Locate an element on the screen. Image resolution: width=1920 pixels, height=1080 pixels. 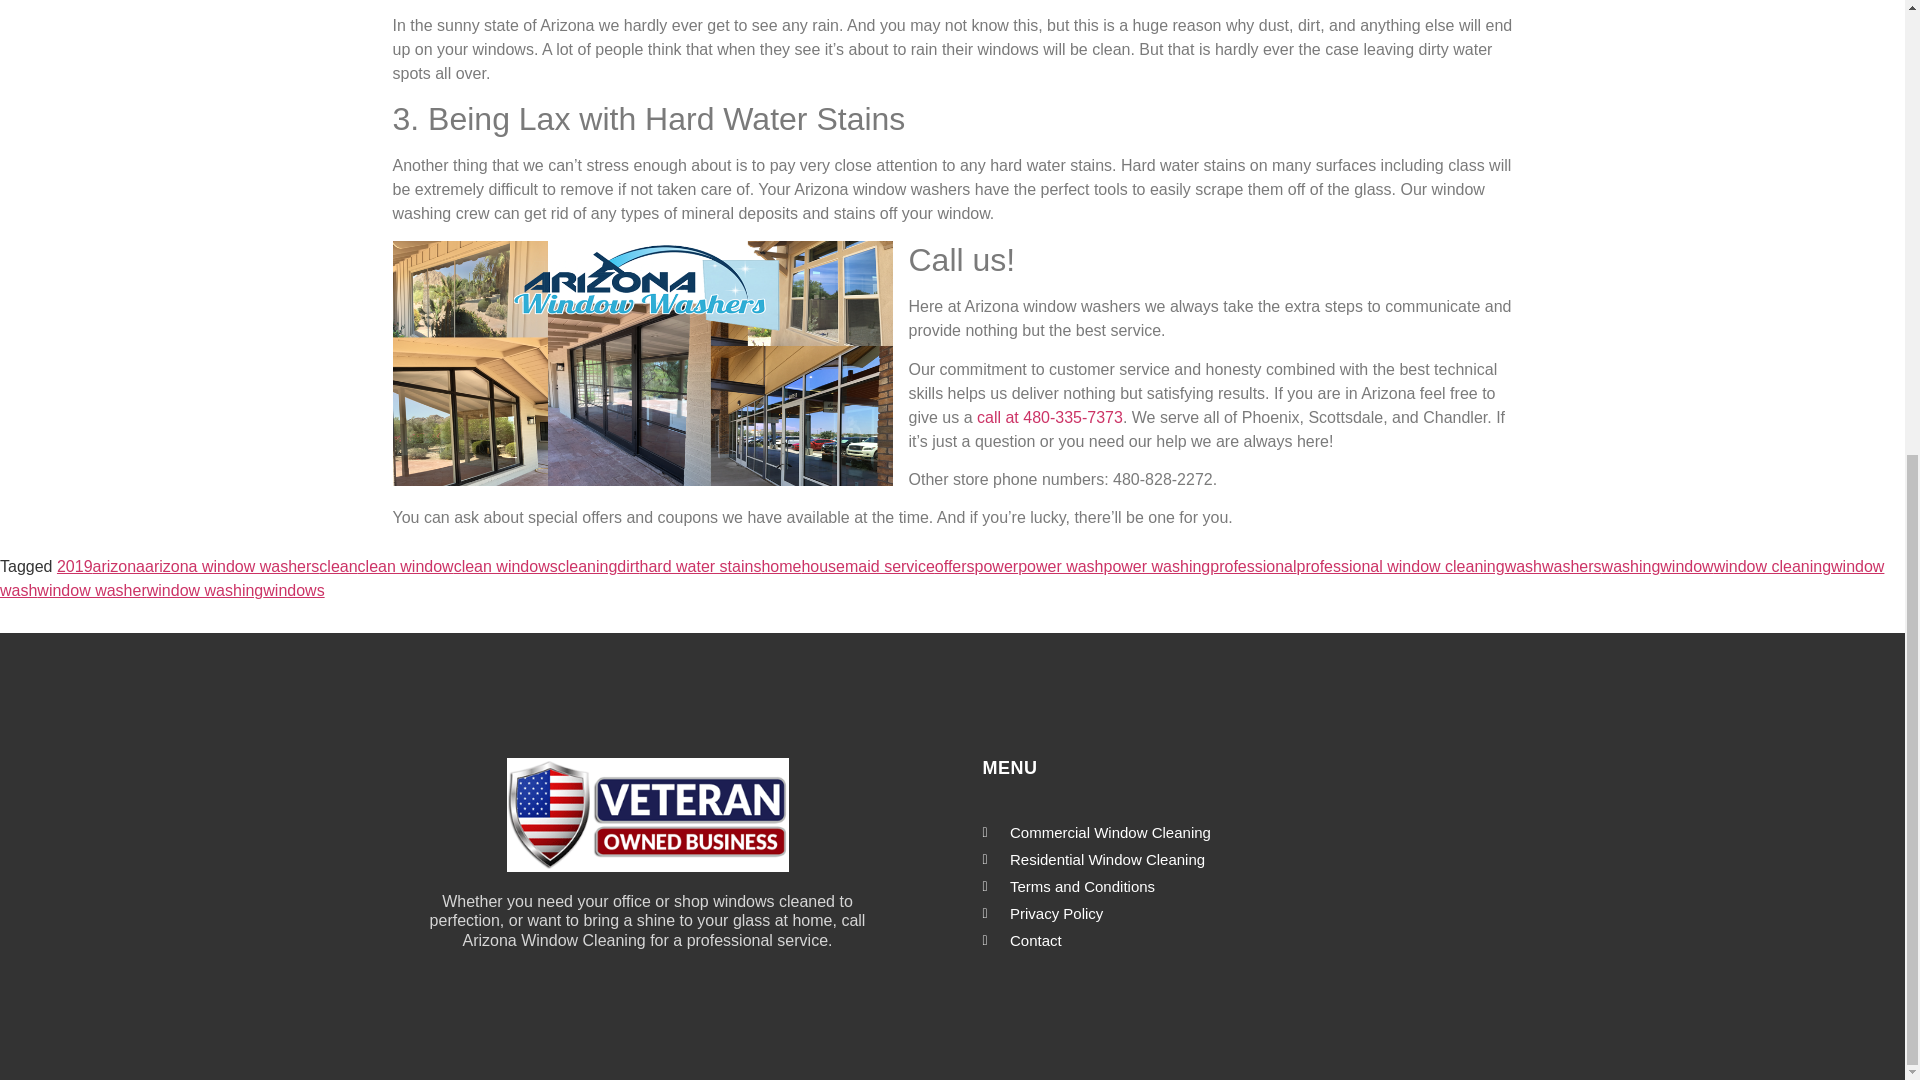
house is located at coordinates (822, 566).